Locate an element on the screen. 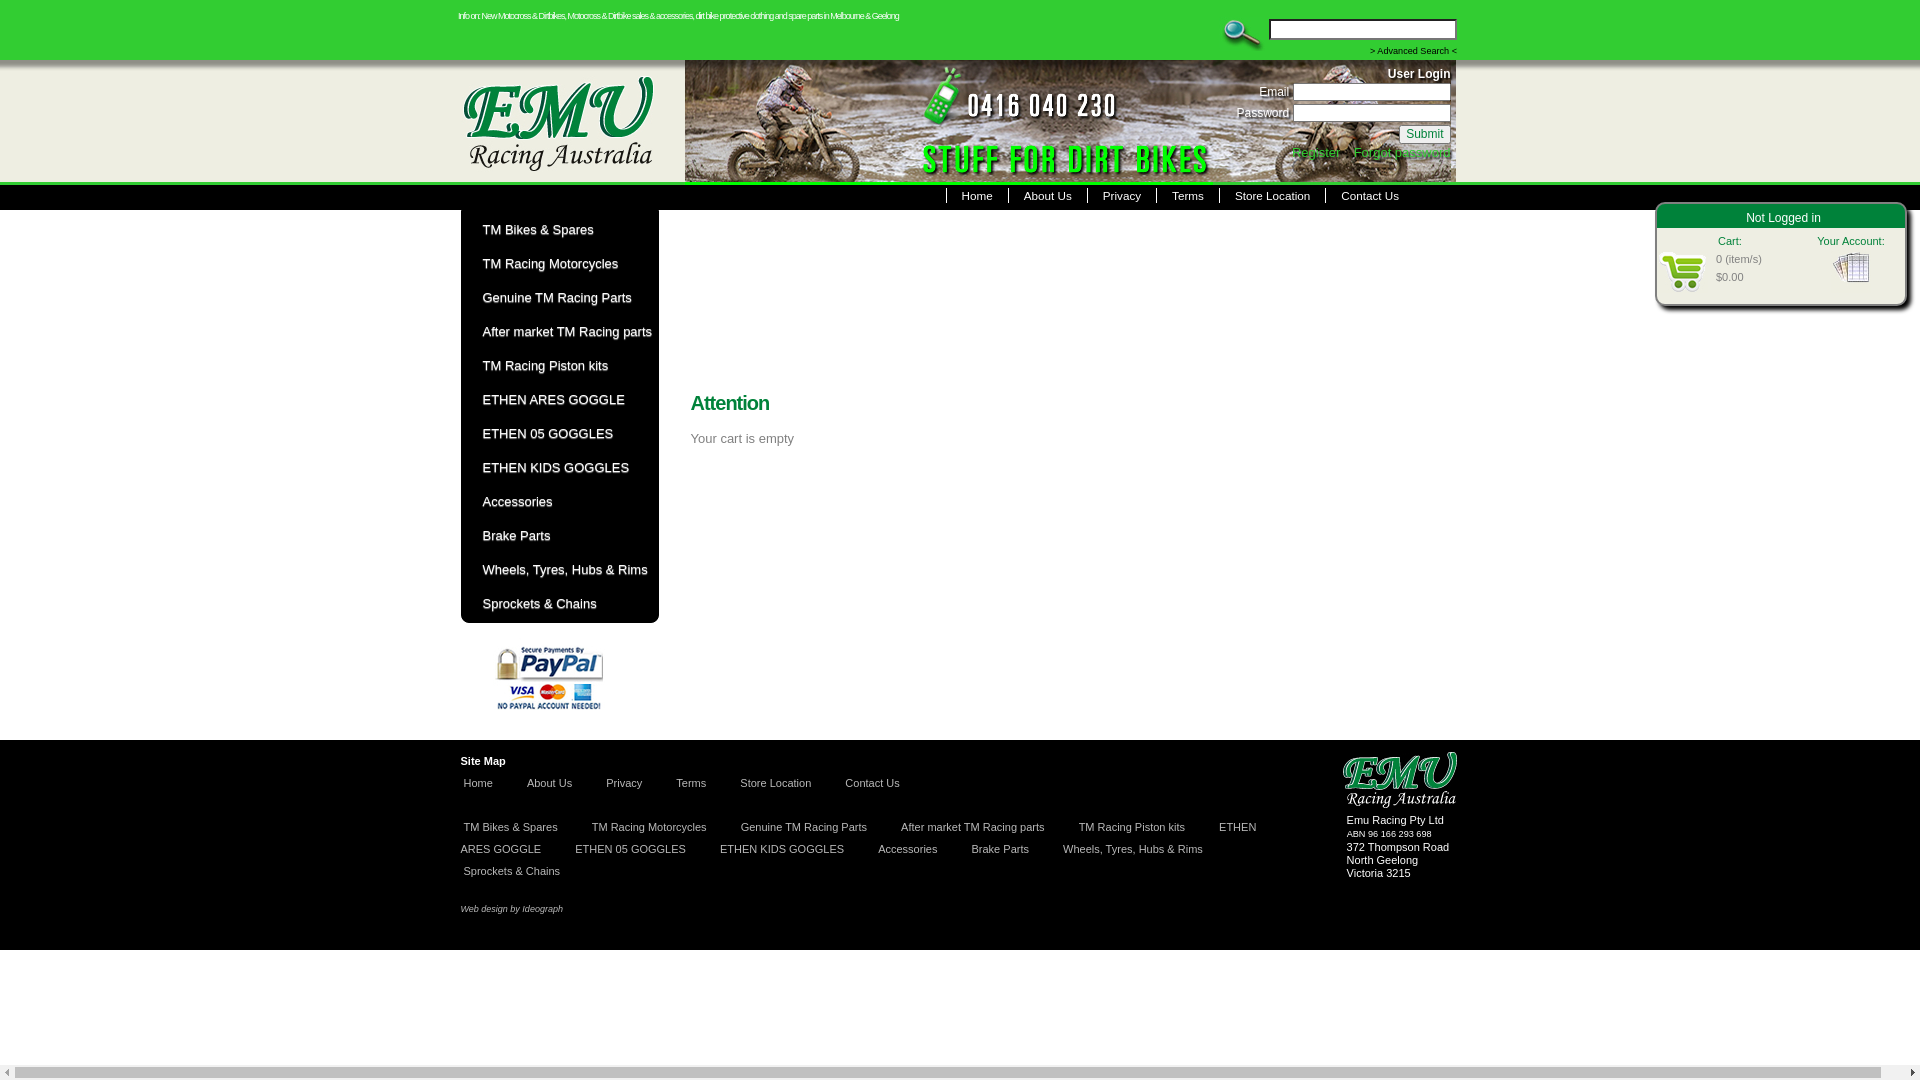 This screenshot has width=1920, height=1080. Home is located at coordinates (977, 196).